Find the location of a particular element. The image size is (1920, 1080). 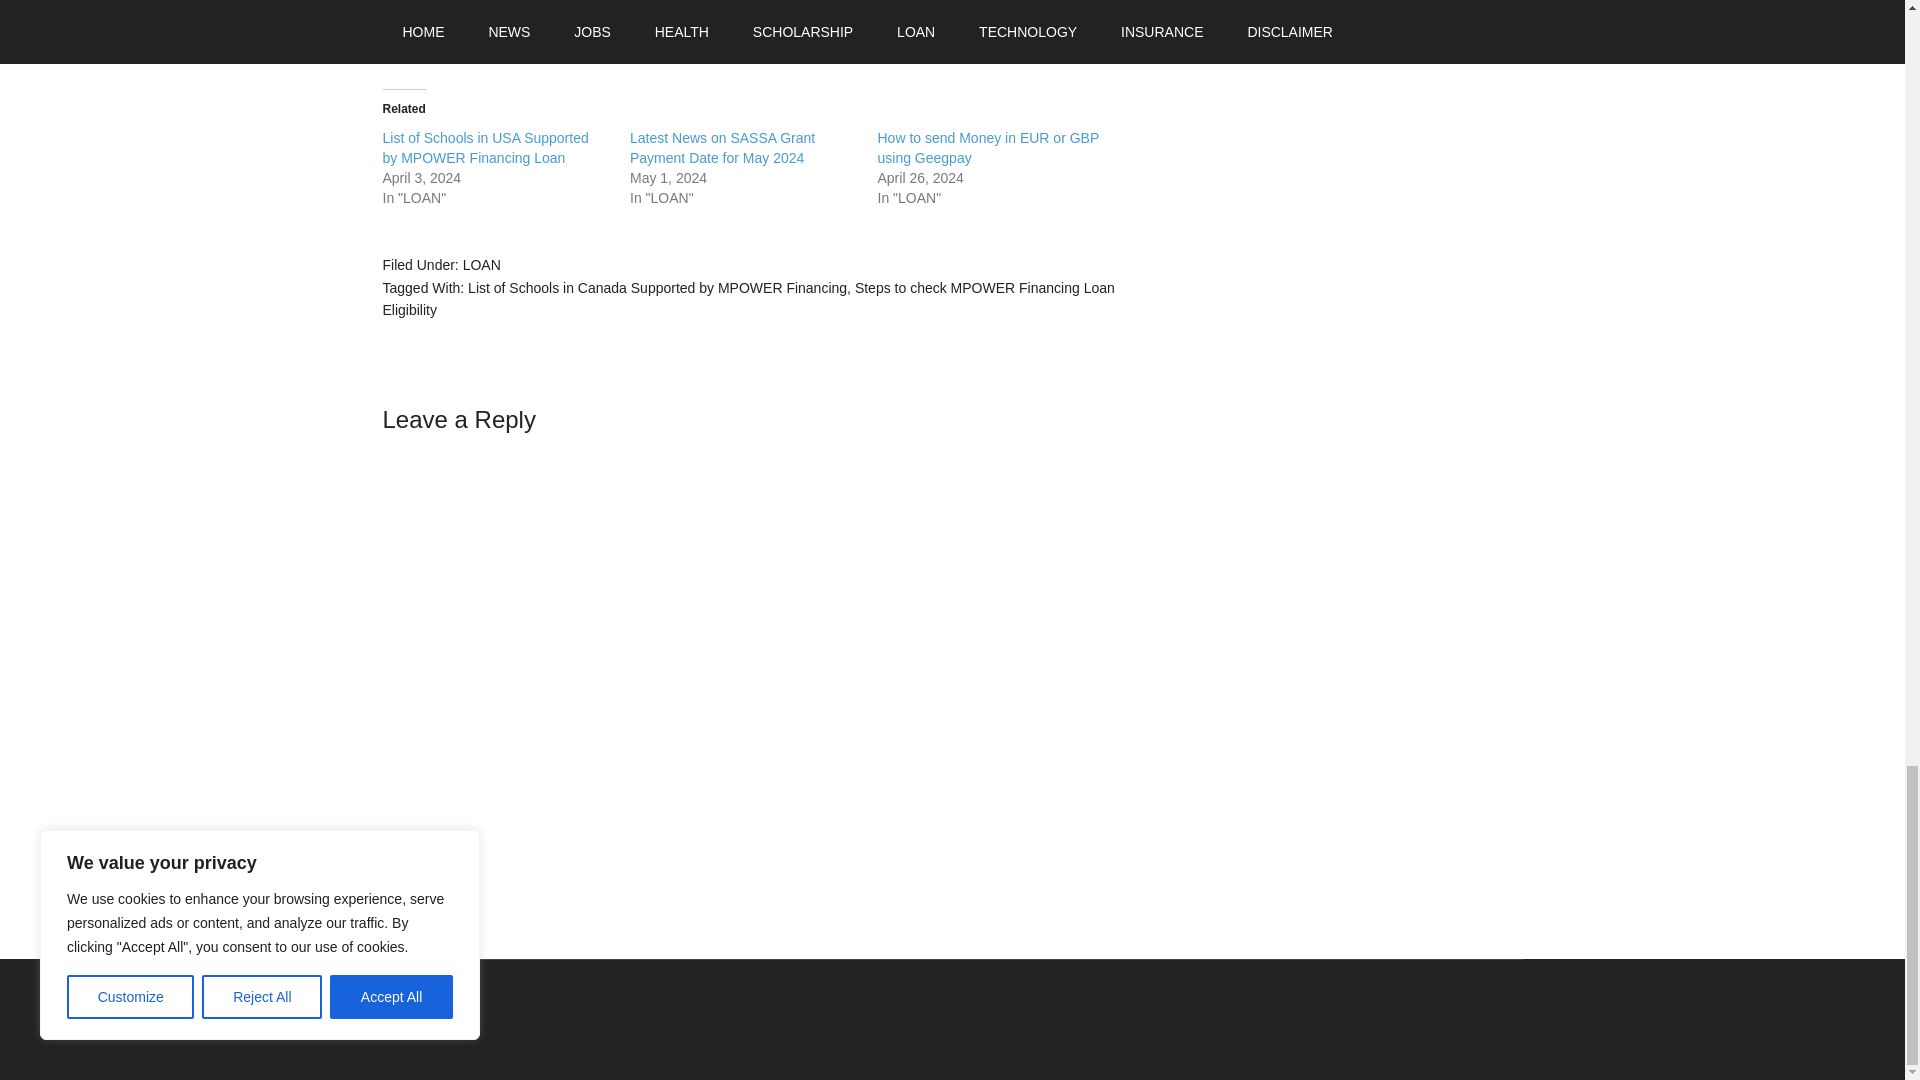

List of Schools in USA Supported by MPOWER Financing Loan is located at coordinates (484, 148).